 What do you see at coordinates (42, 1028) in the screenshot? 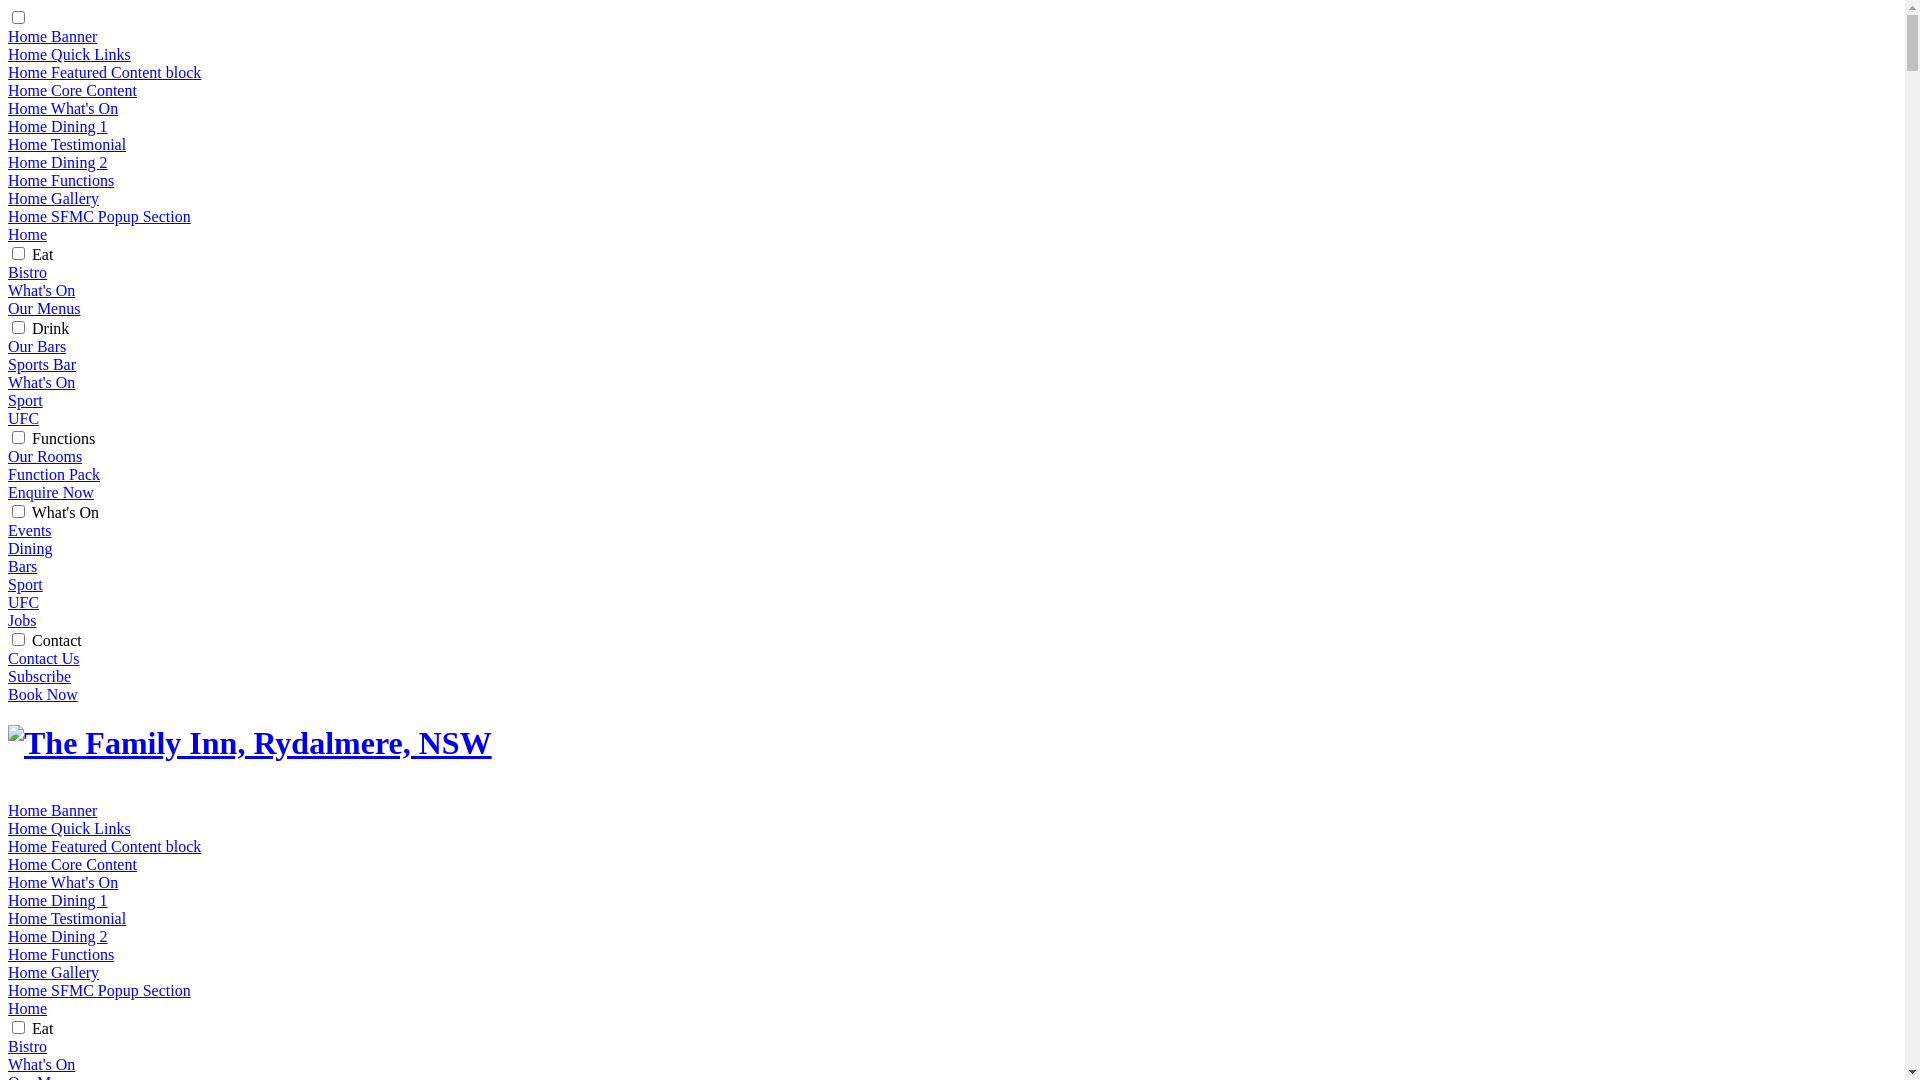
I see `Eat` at bounding box center [42, 1028].